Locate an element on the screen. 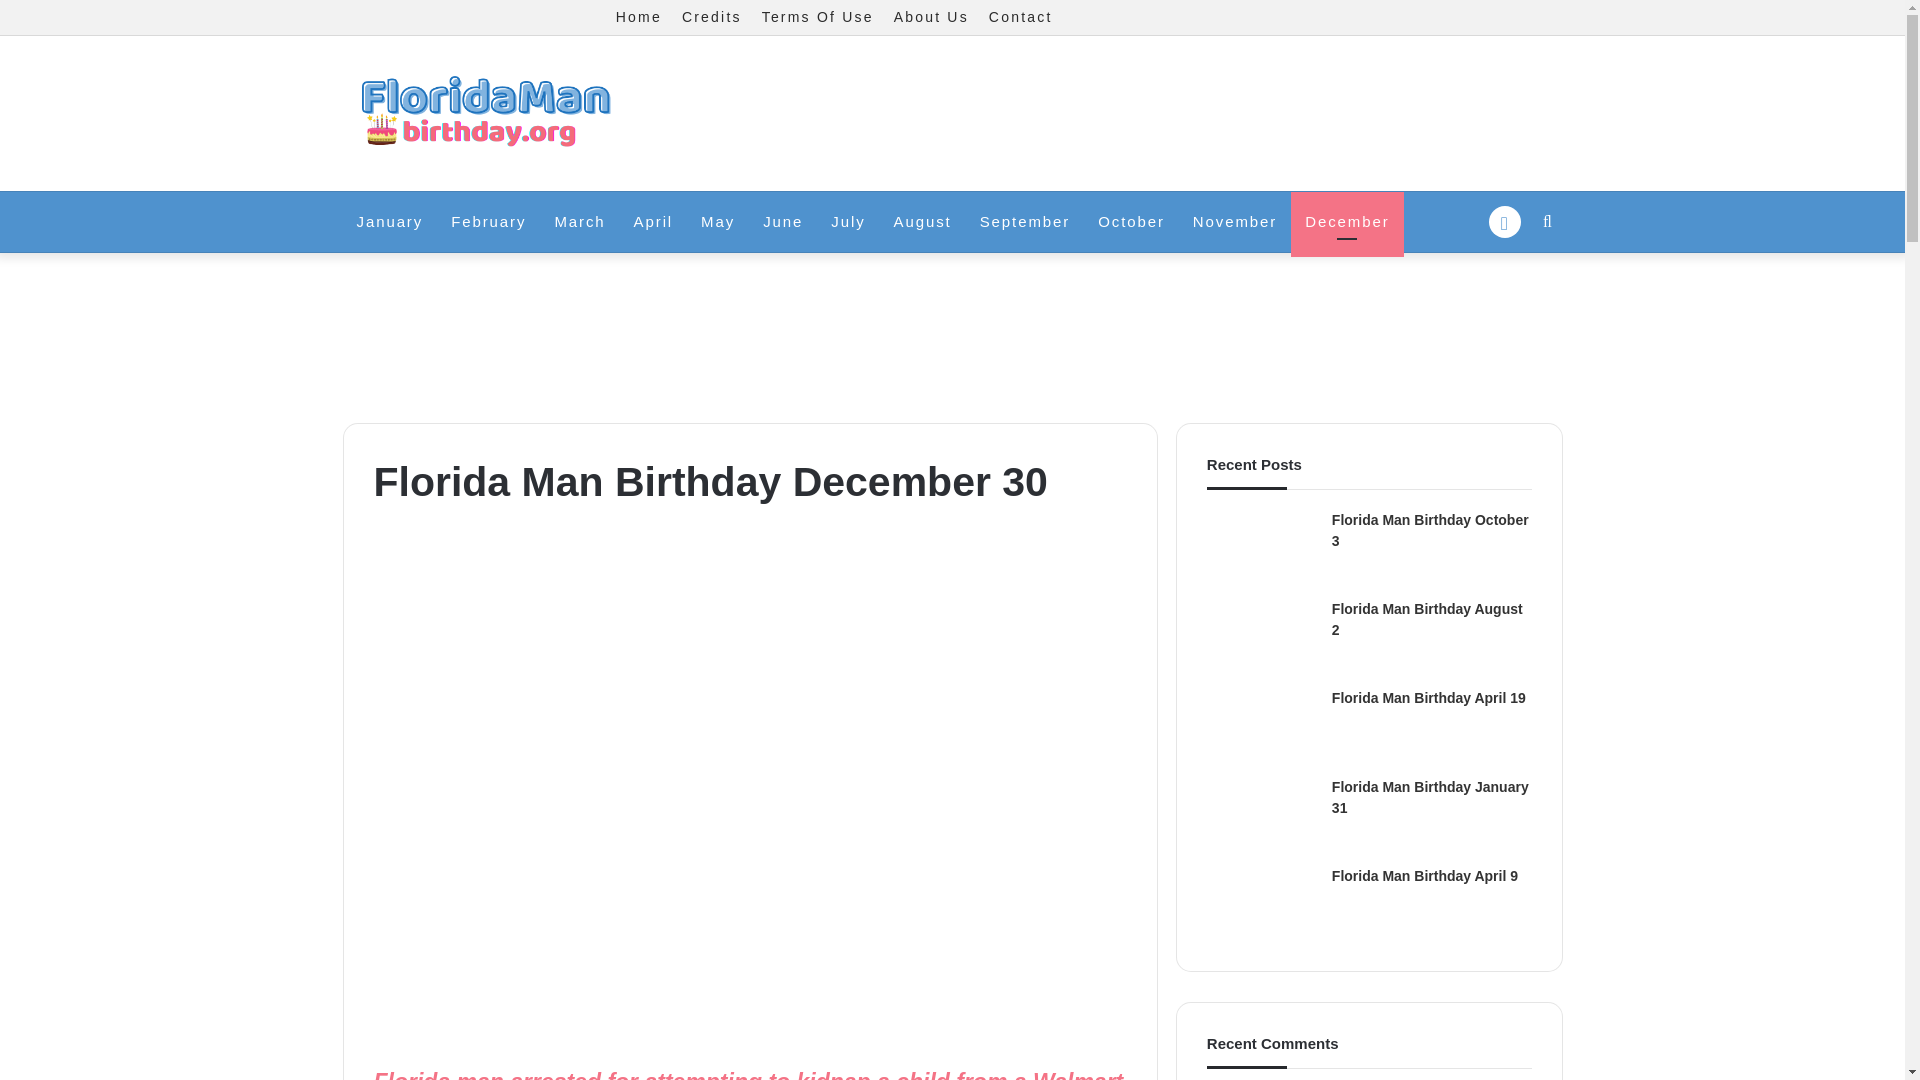  January is located at coordinates (389, 222).